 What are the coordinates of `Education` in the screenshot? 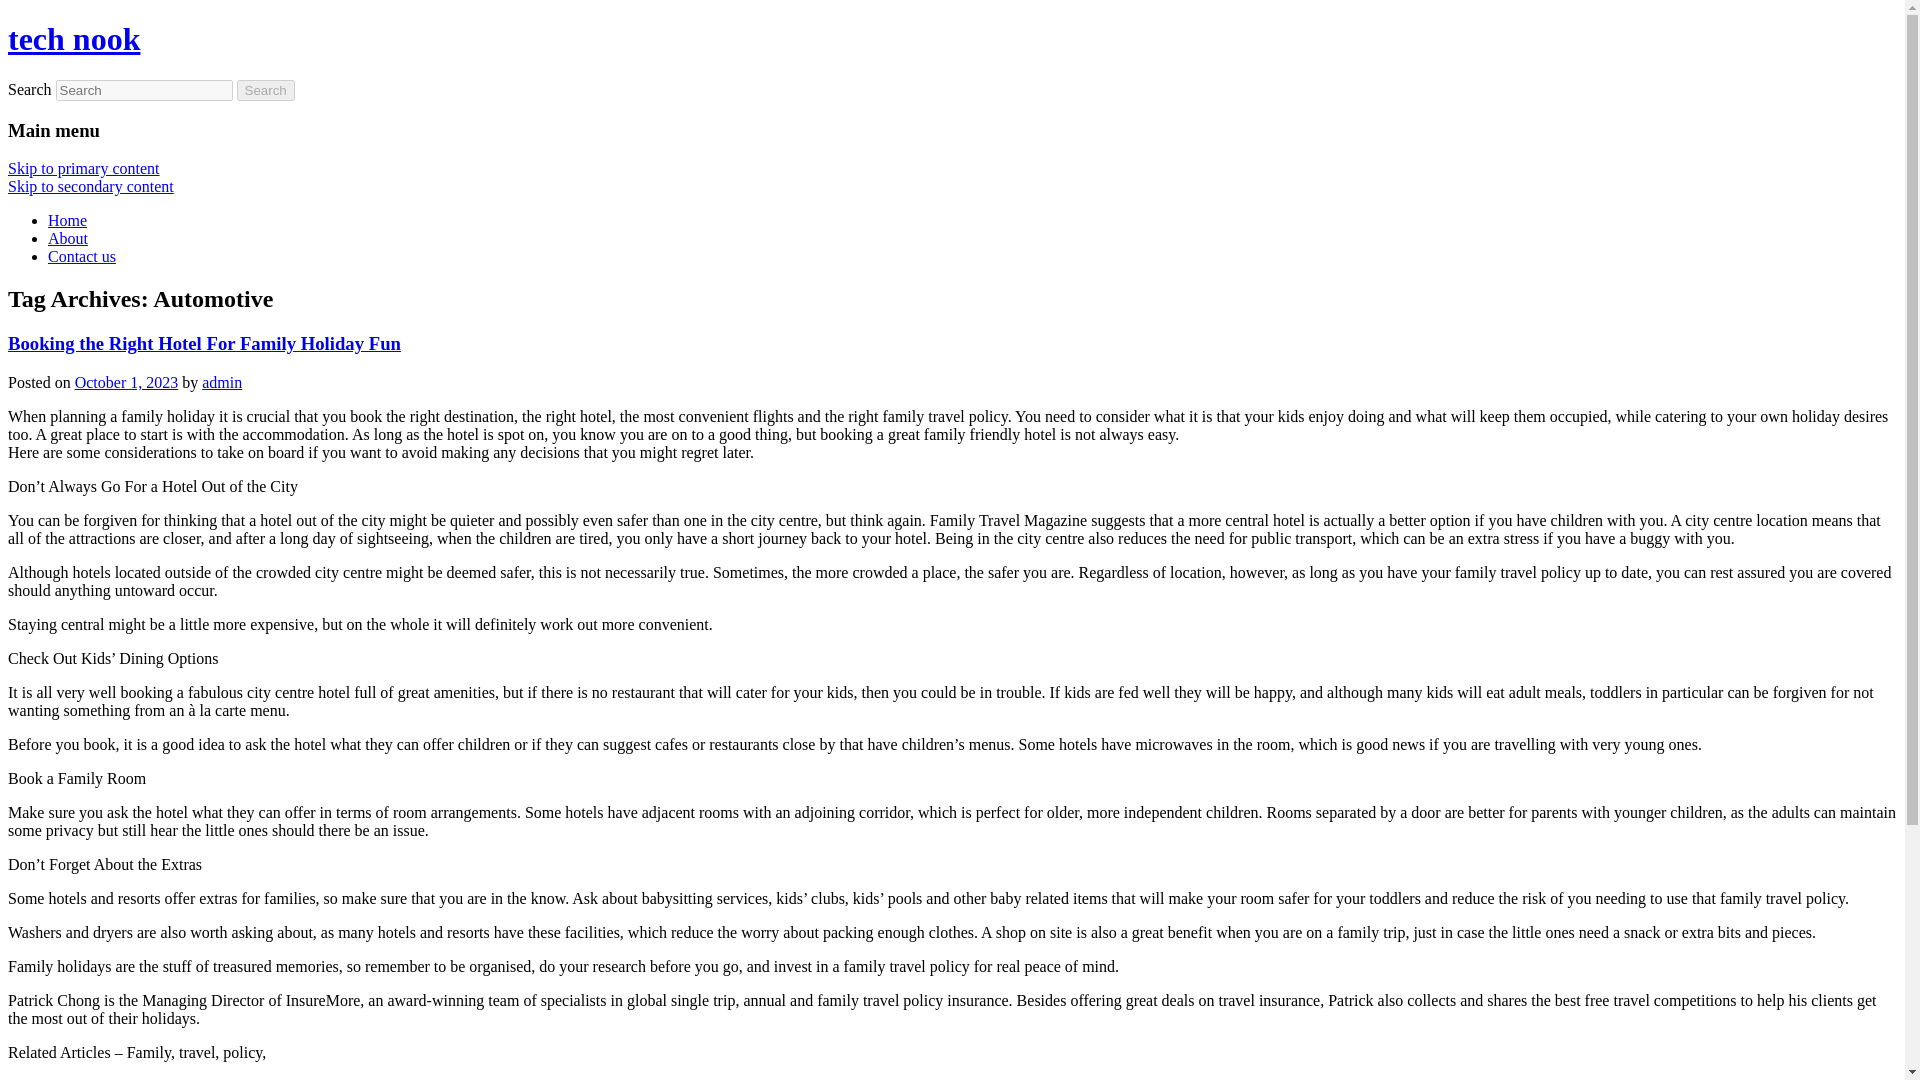 It's located at (1026, 1078).